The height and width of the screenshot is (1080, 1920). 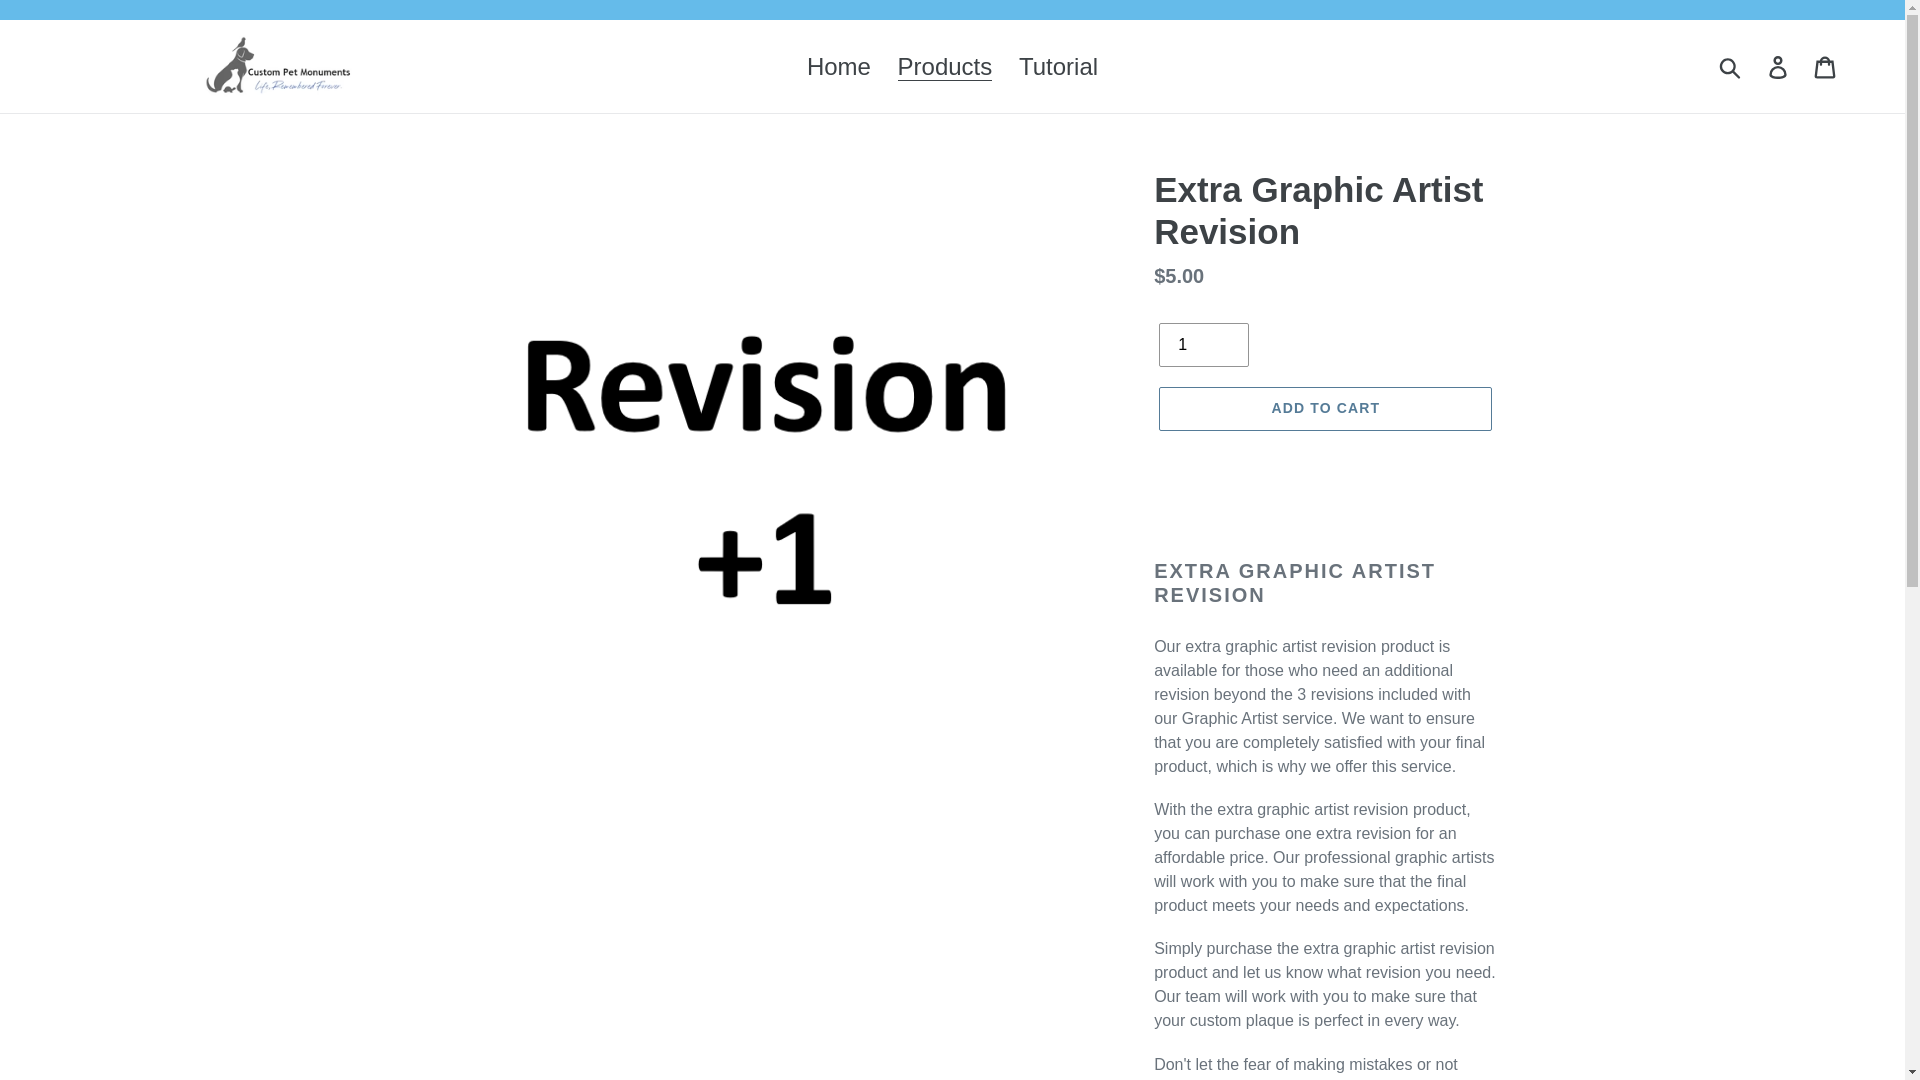 What do you see at coordinates (944, 66) in the screenshot?
I see `Products` at bounding box center [944, 66].